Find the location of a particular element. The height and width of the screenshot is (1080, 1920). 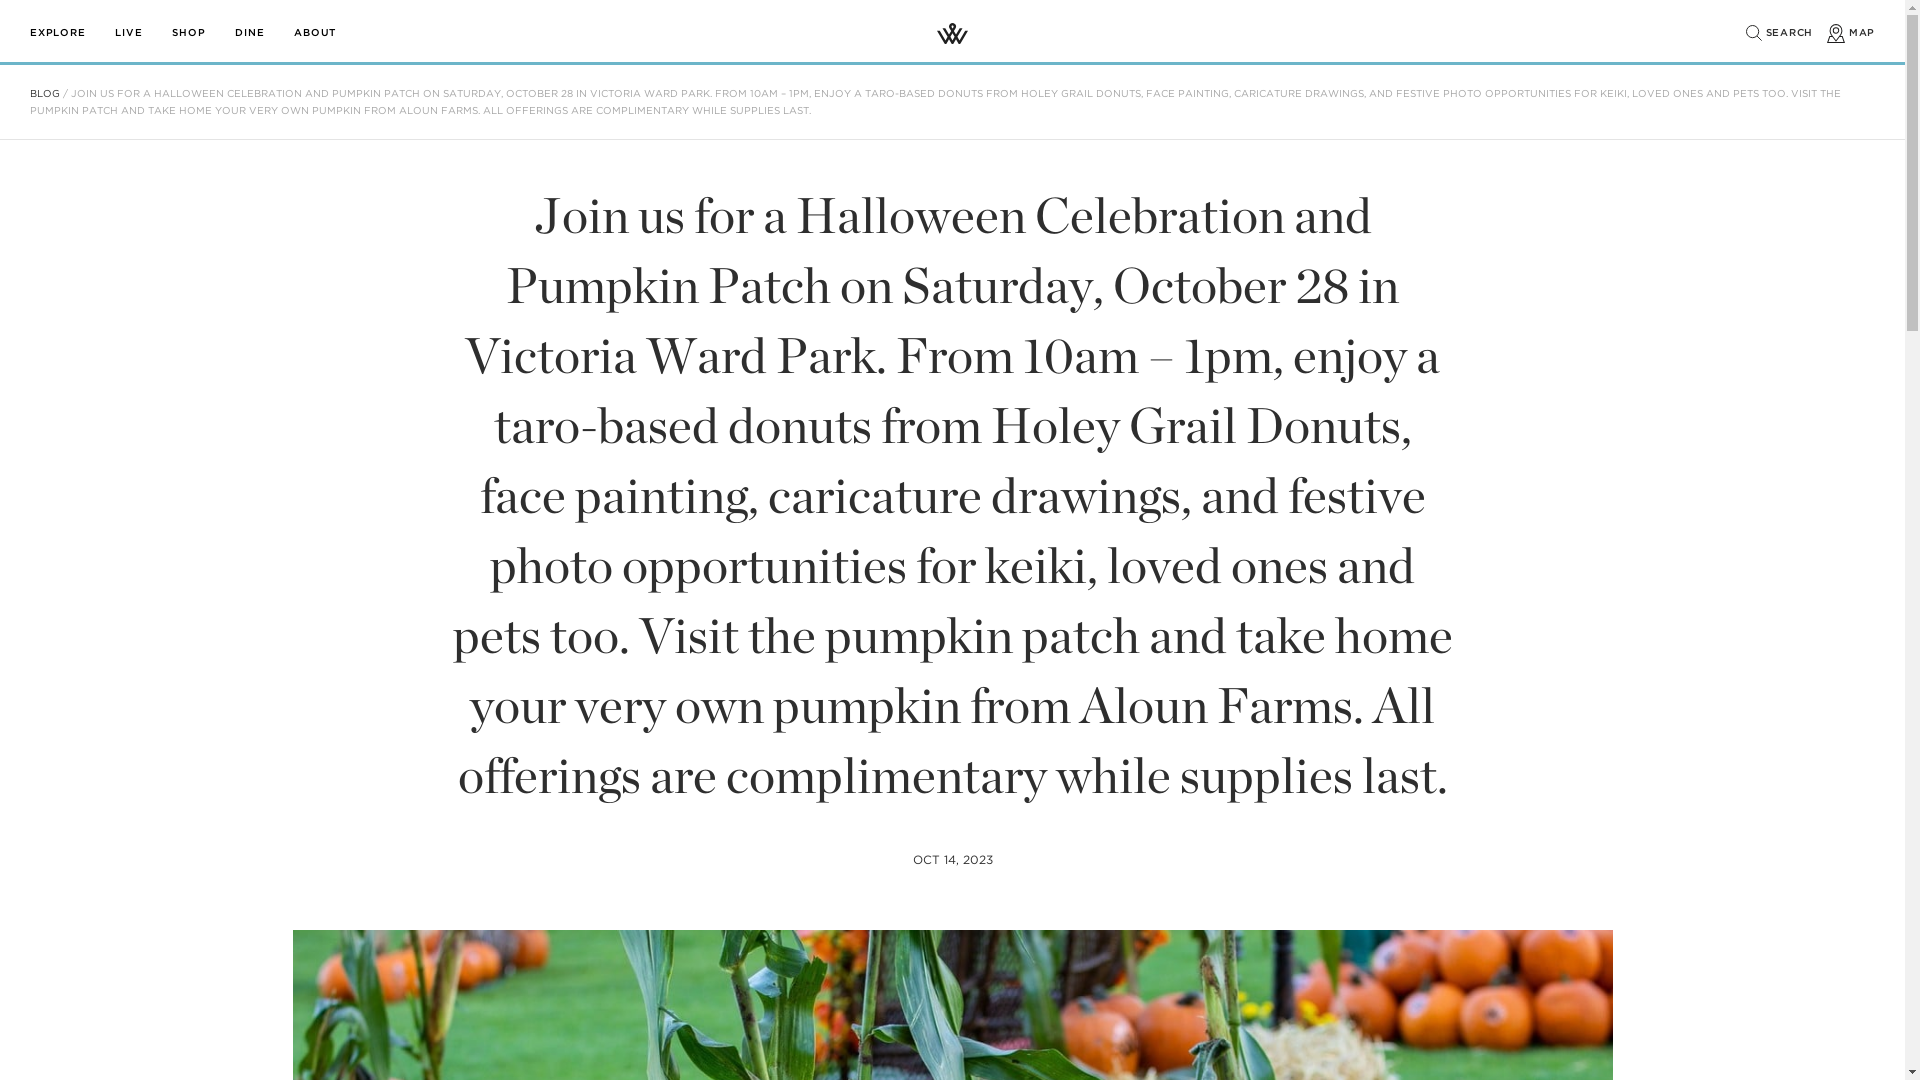

EXPLORE is located at coordinates (57, 32).